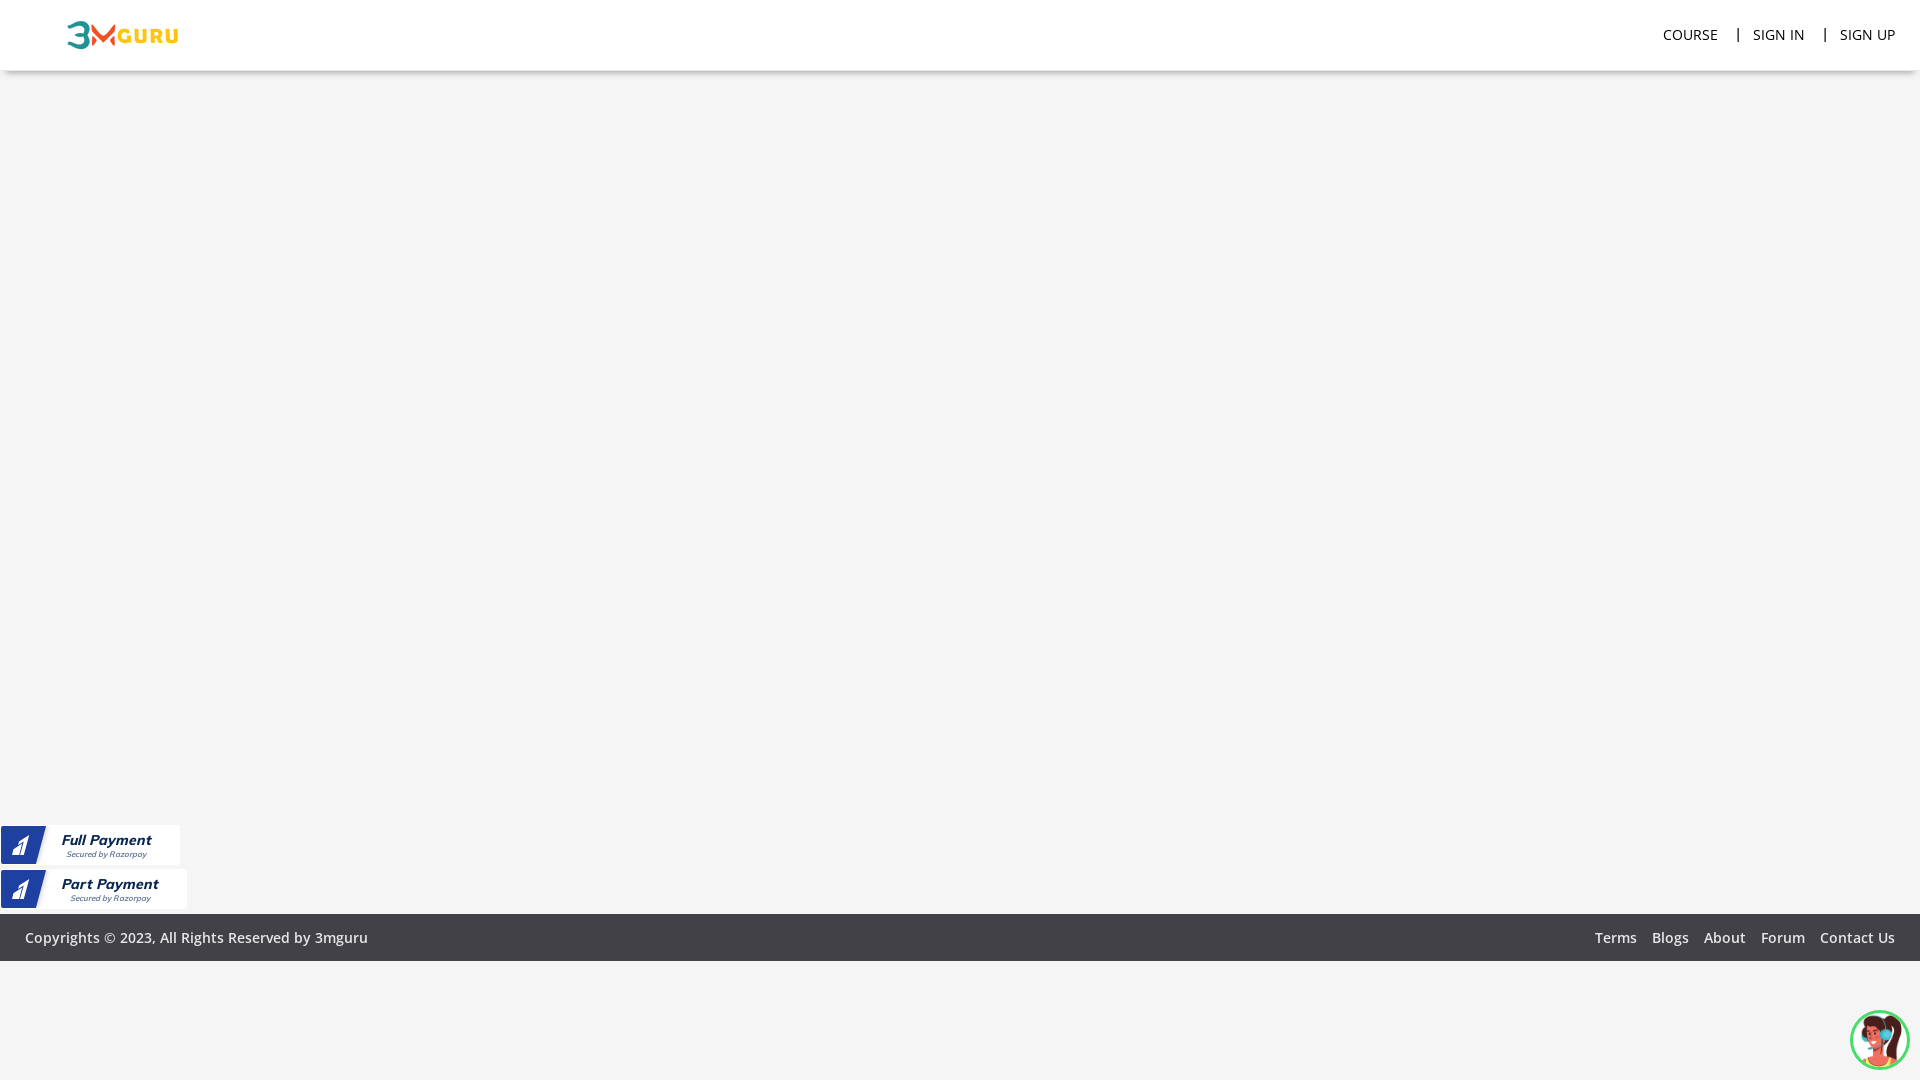 This screenshot has width=1920, height=1080. What do you see at coordinates (90, 845) in the screenshot?
I see `Full Payment
Secured by Razorpay` at bounding box center [90, 845].